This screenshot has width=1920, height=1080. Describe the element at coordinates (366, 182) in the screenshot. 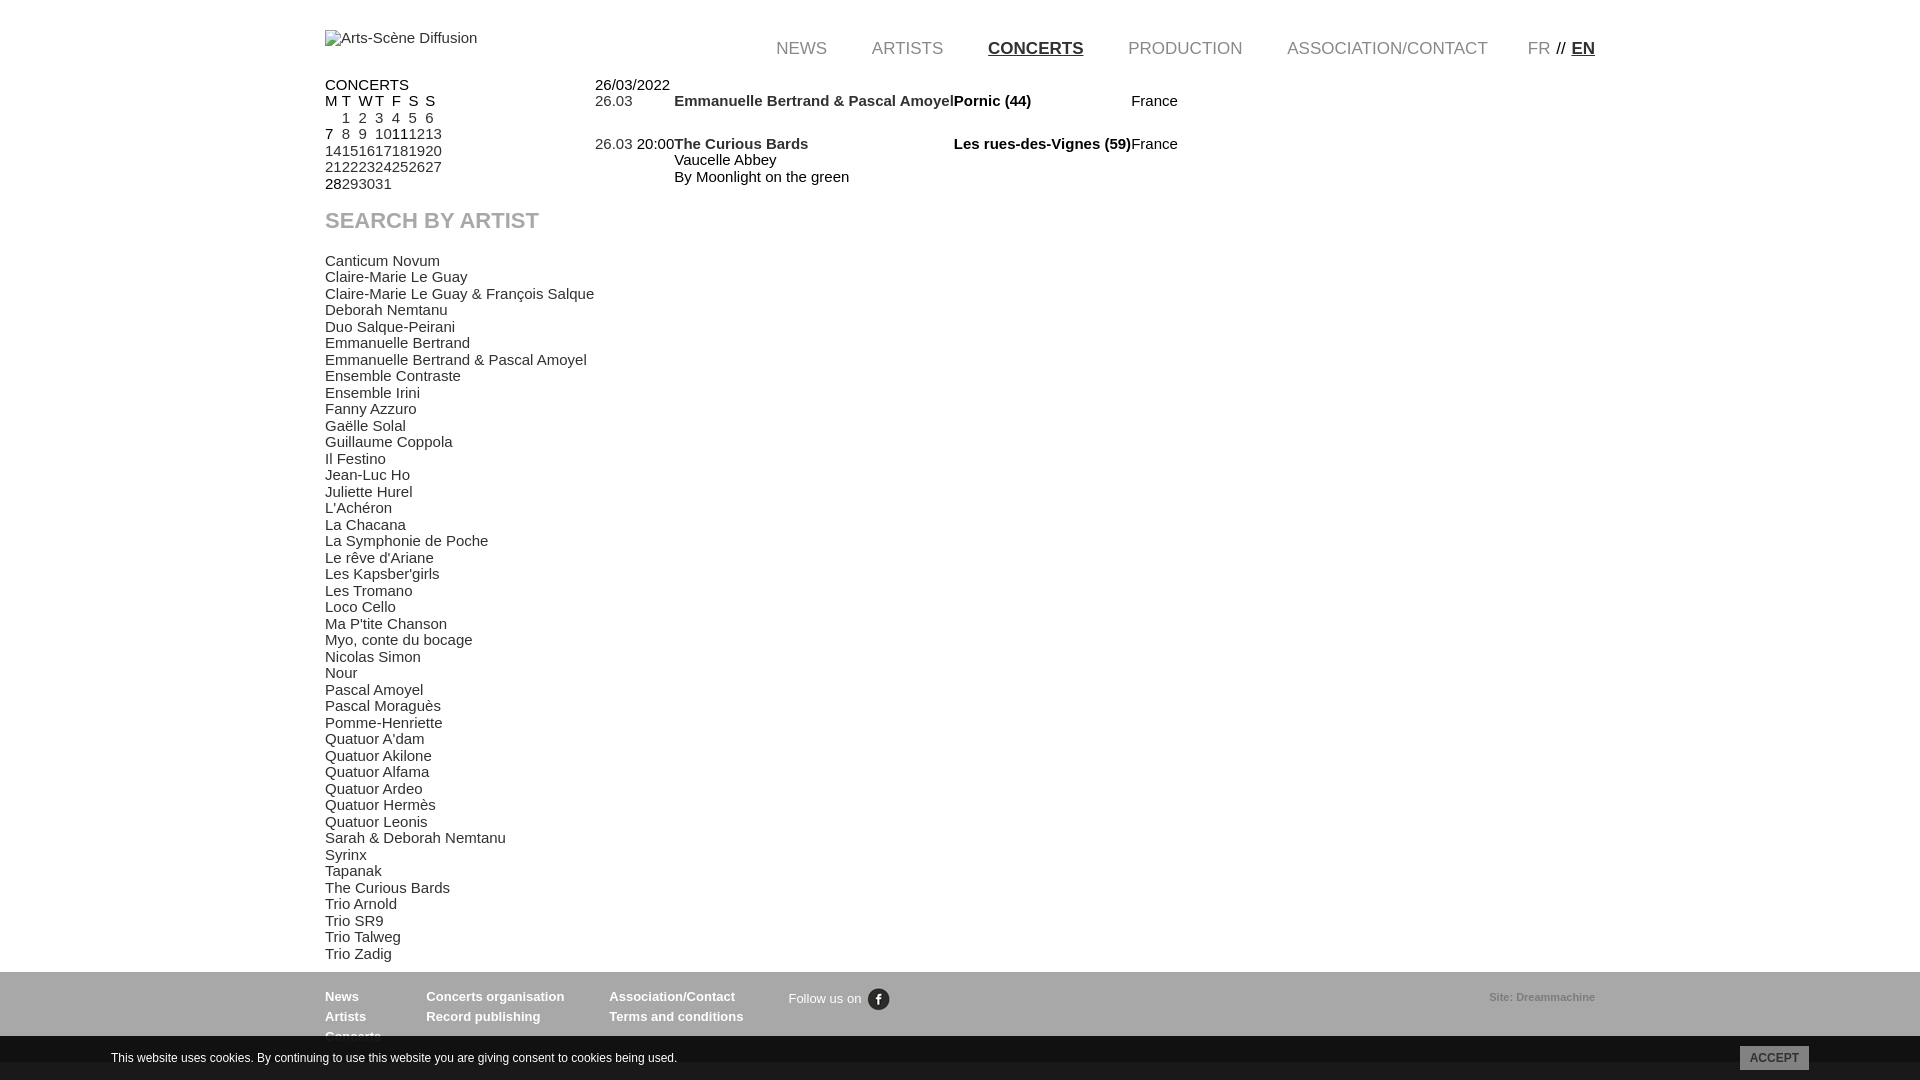

I see `30` at that location.